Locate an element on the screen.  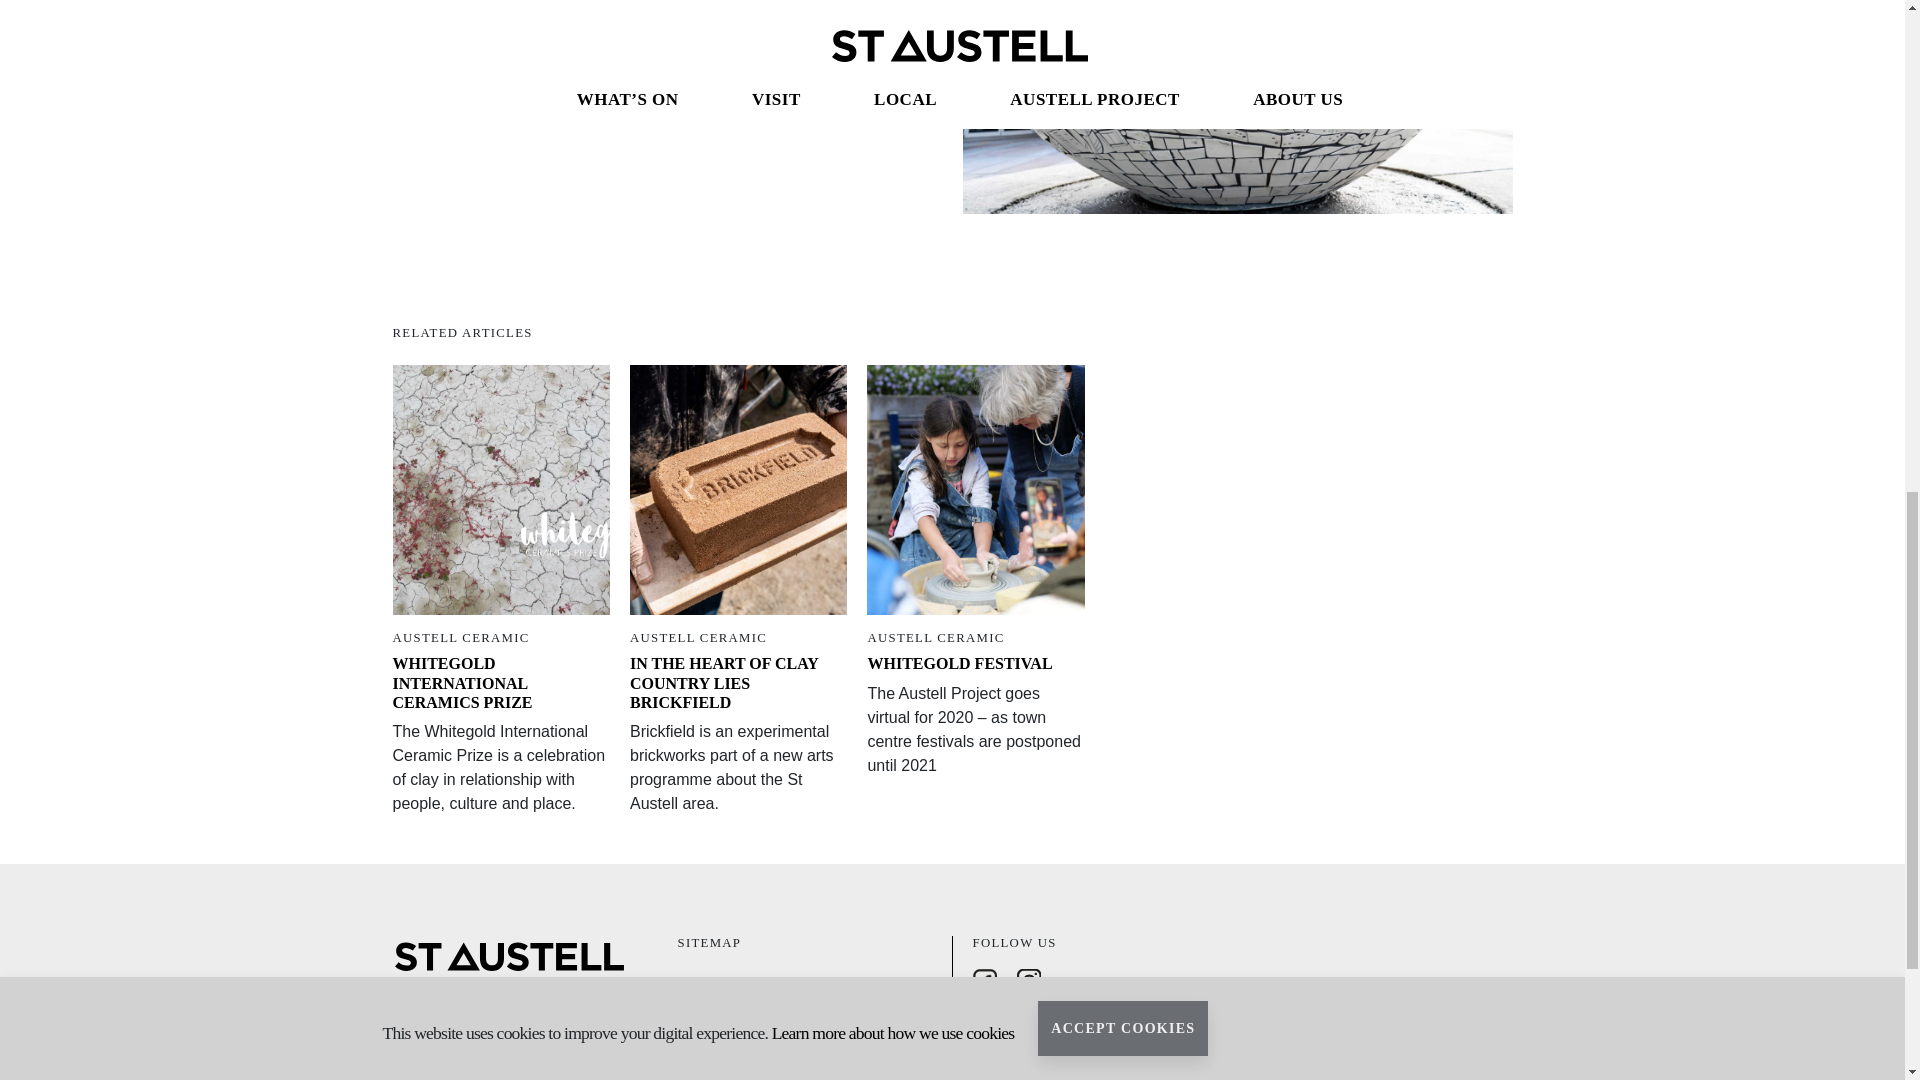
WHITEGOLD FESTIVAL is located at coordinates (960, 662).